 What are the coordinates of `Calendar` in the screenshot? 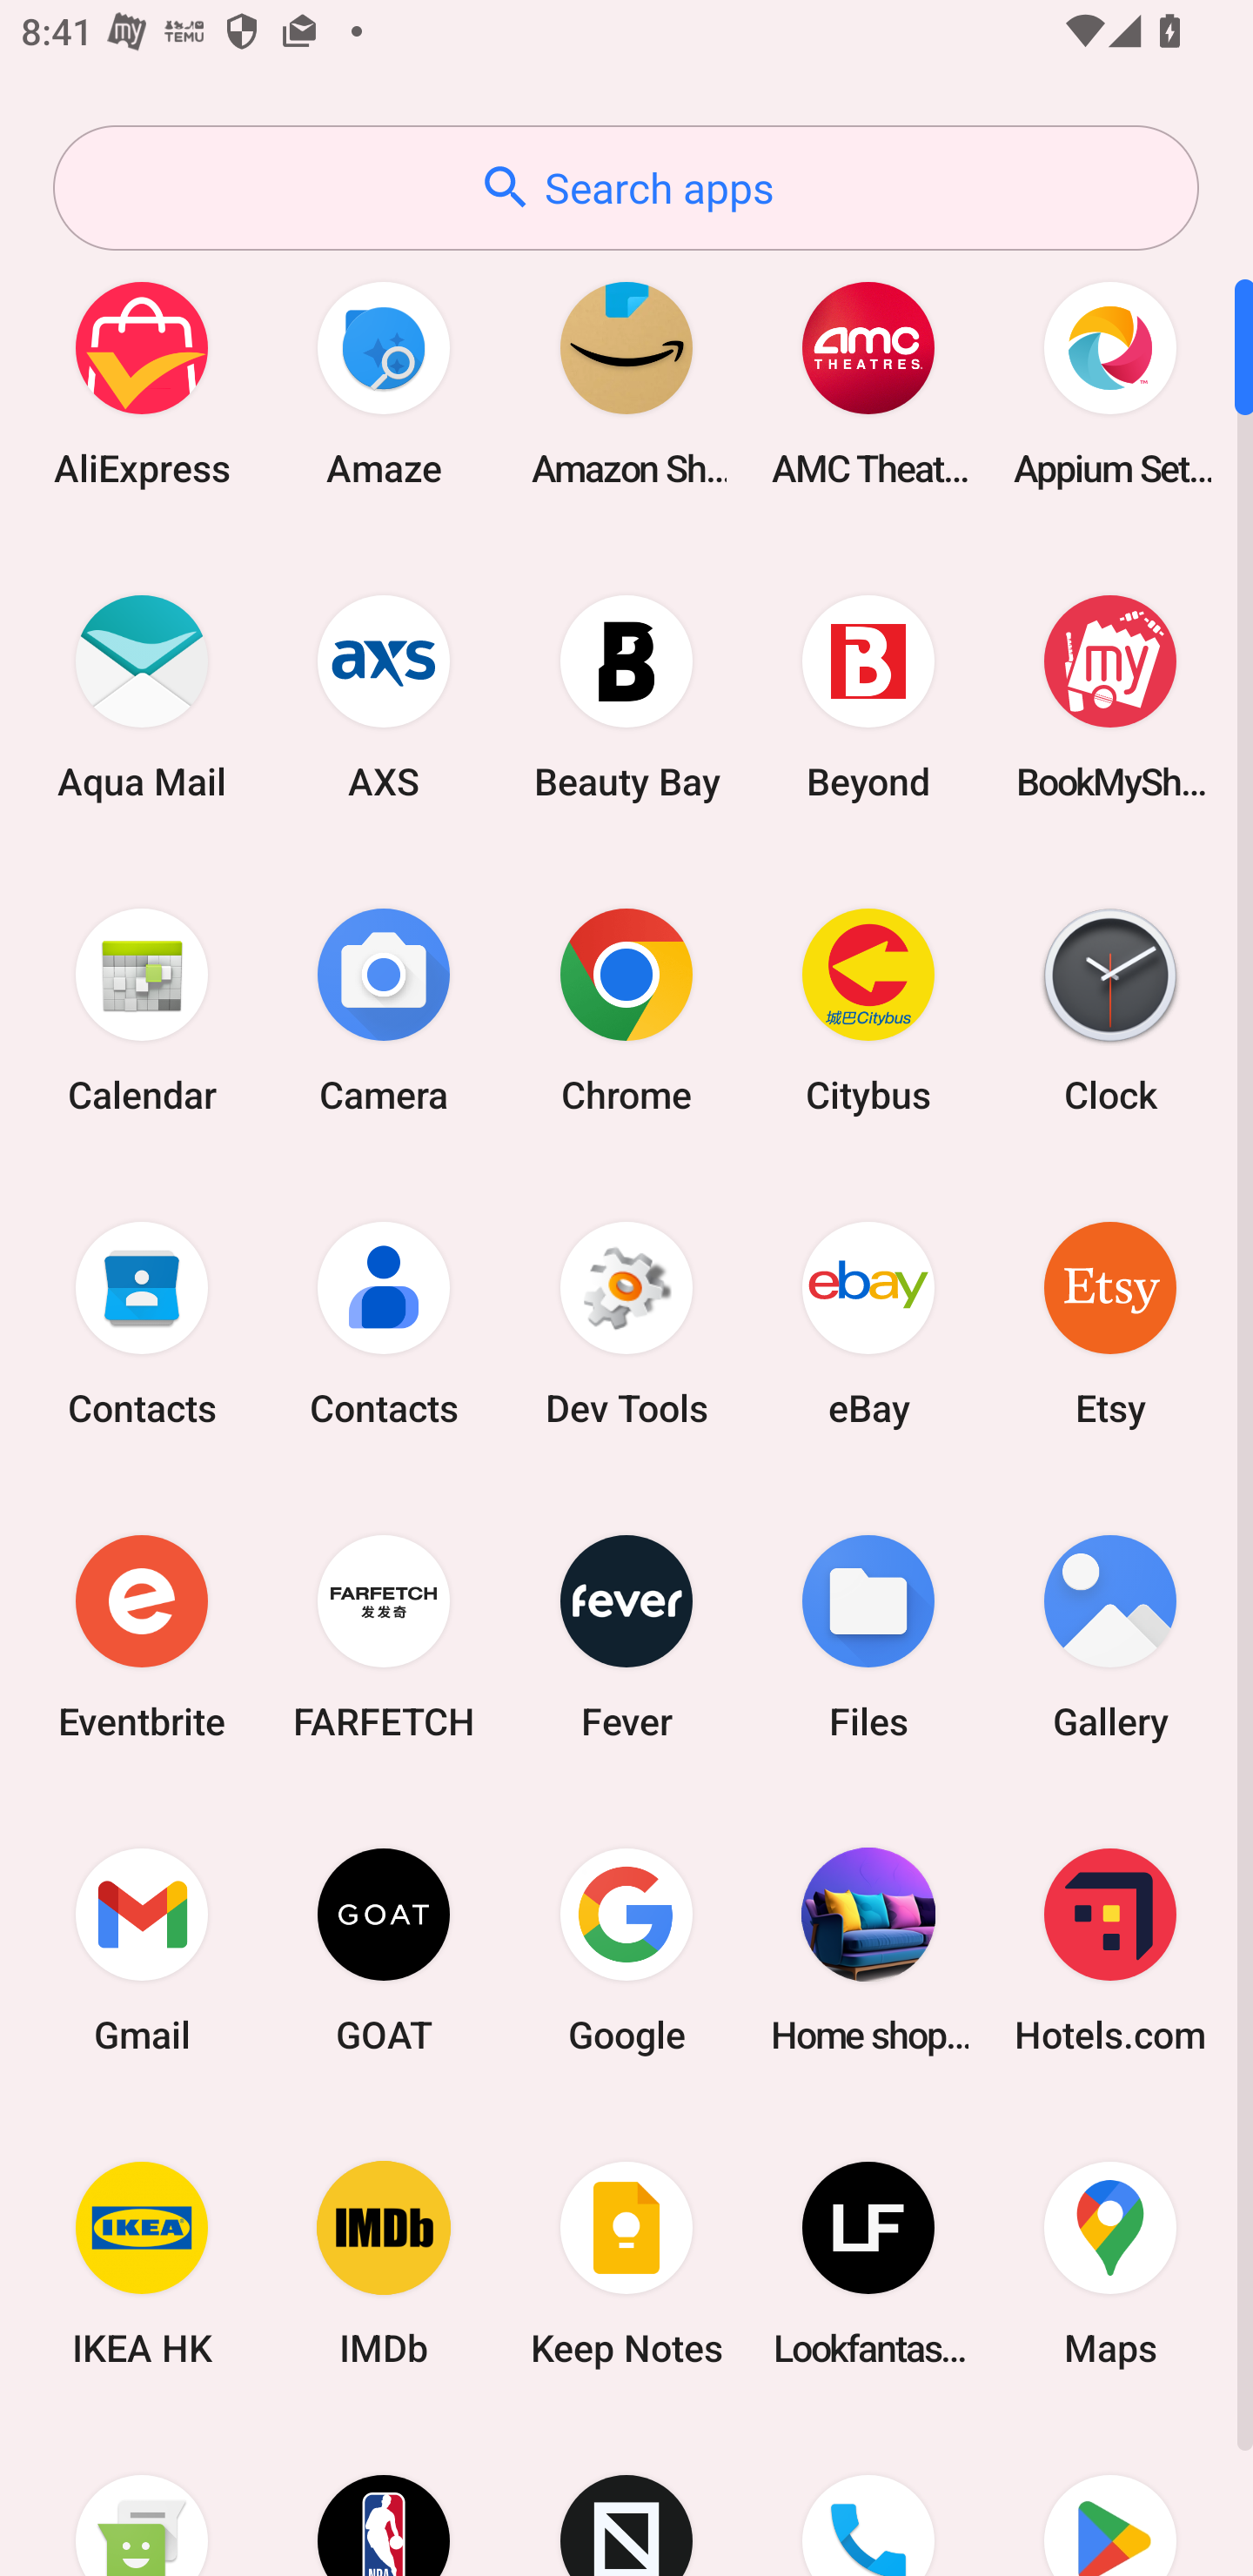 It's located at (142, 1010).